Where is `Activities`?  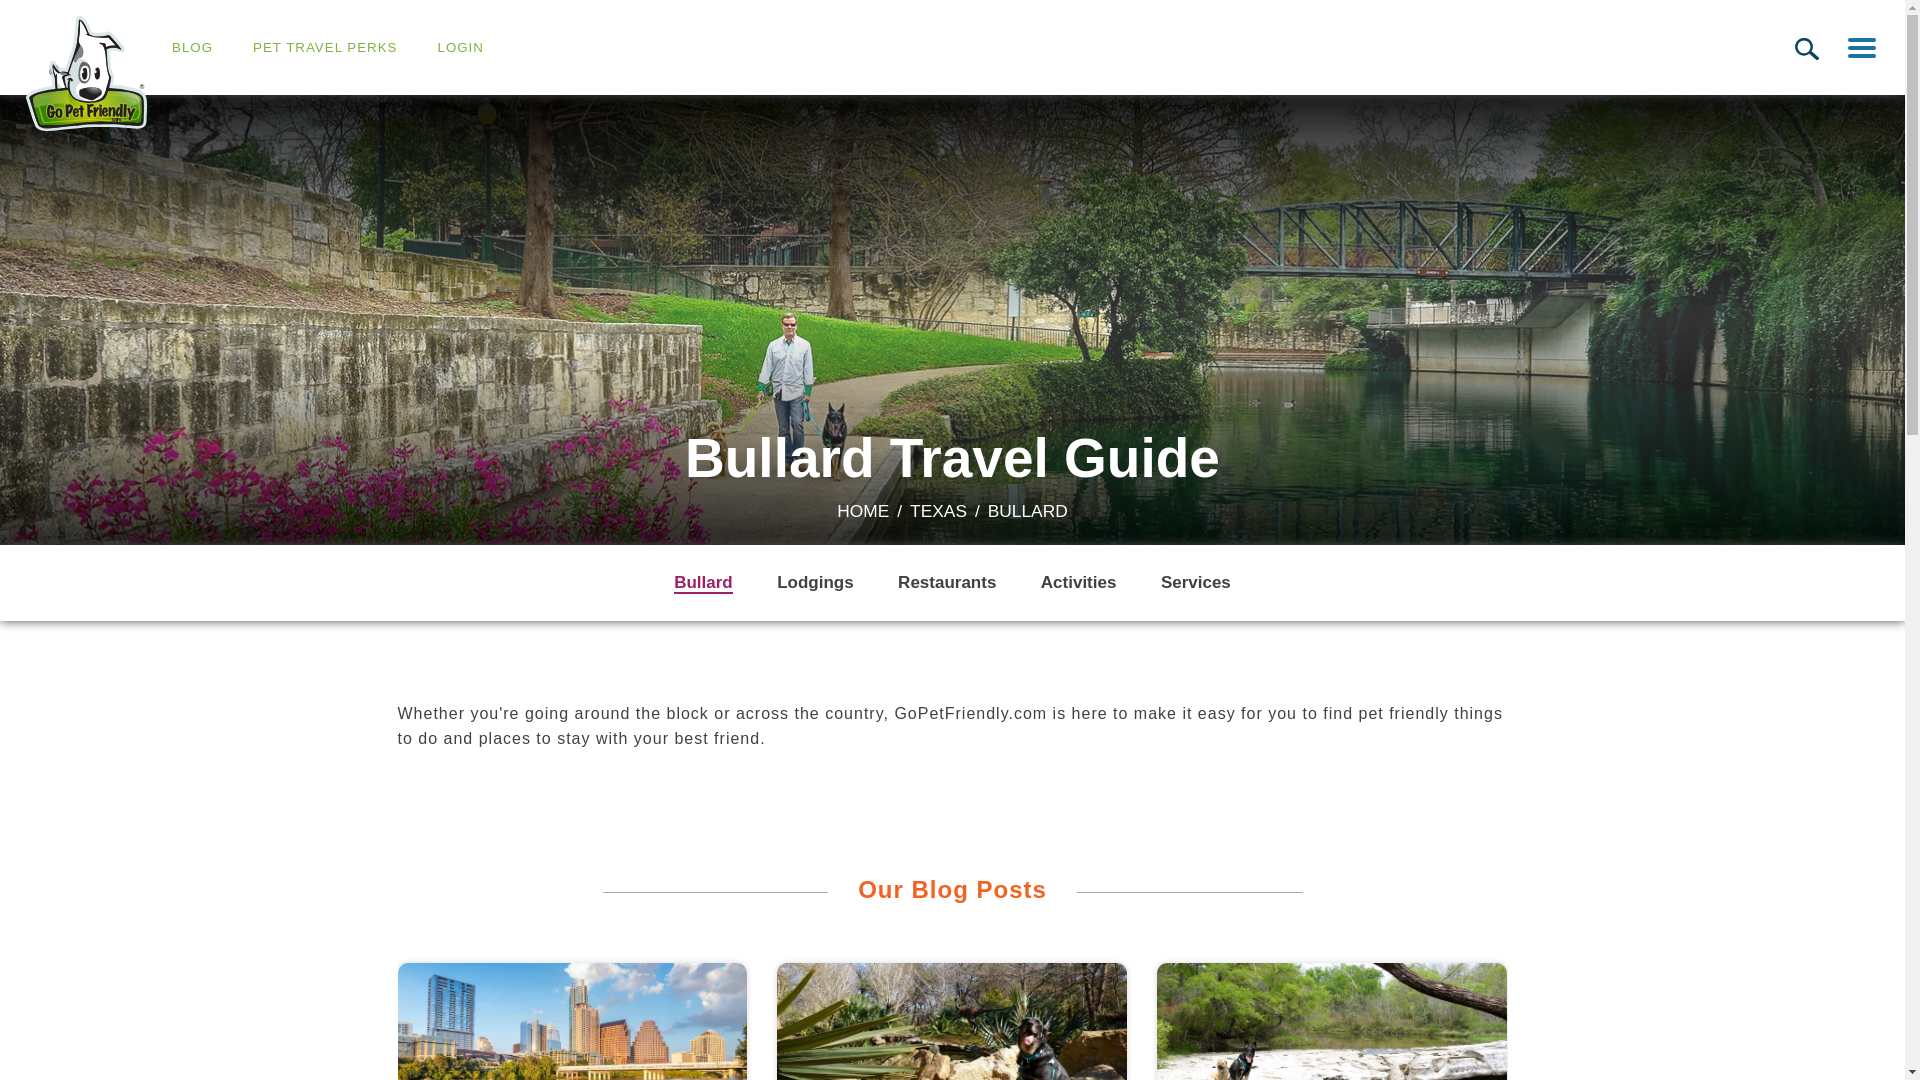
Activities is located at coordinates (1078, 582).